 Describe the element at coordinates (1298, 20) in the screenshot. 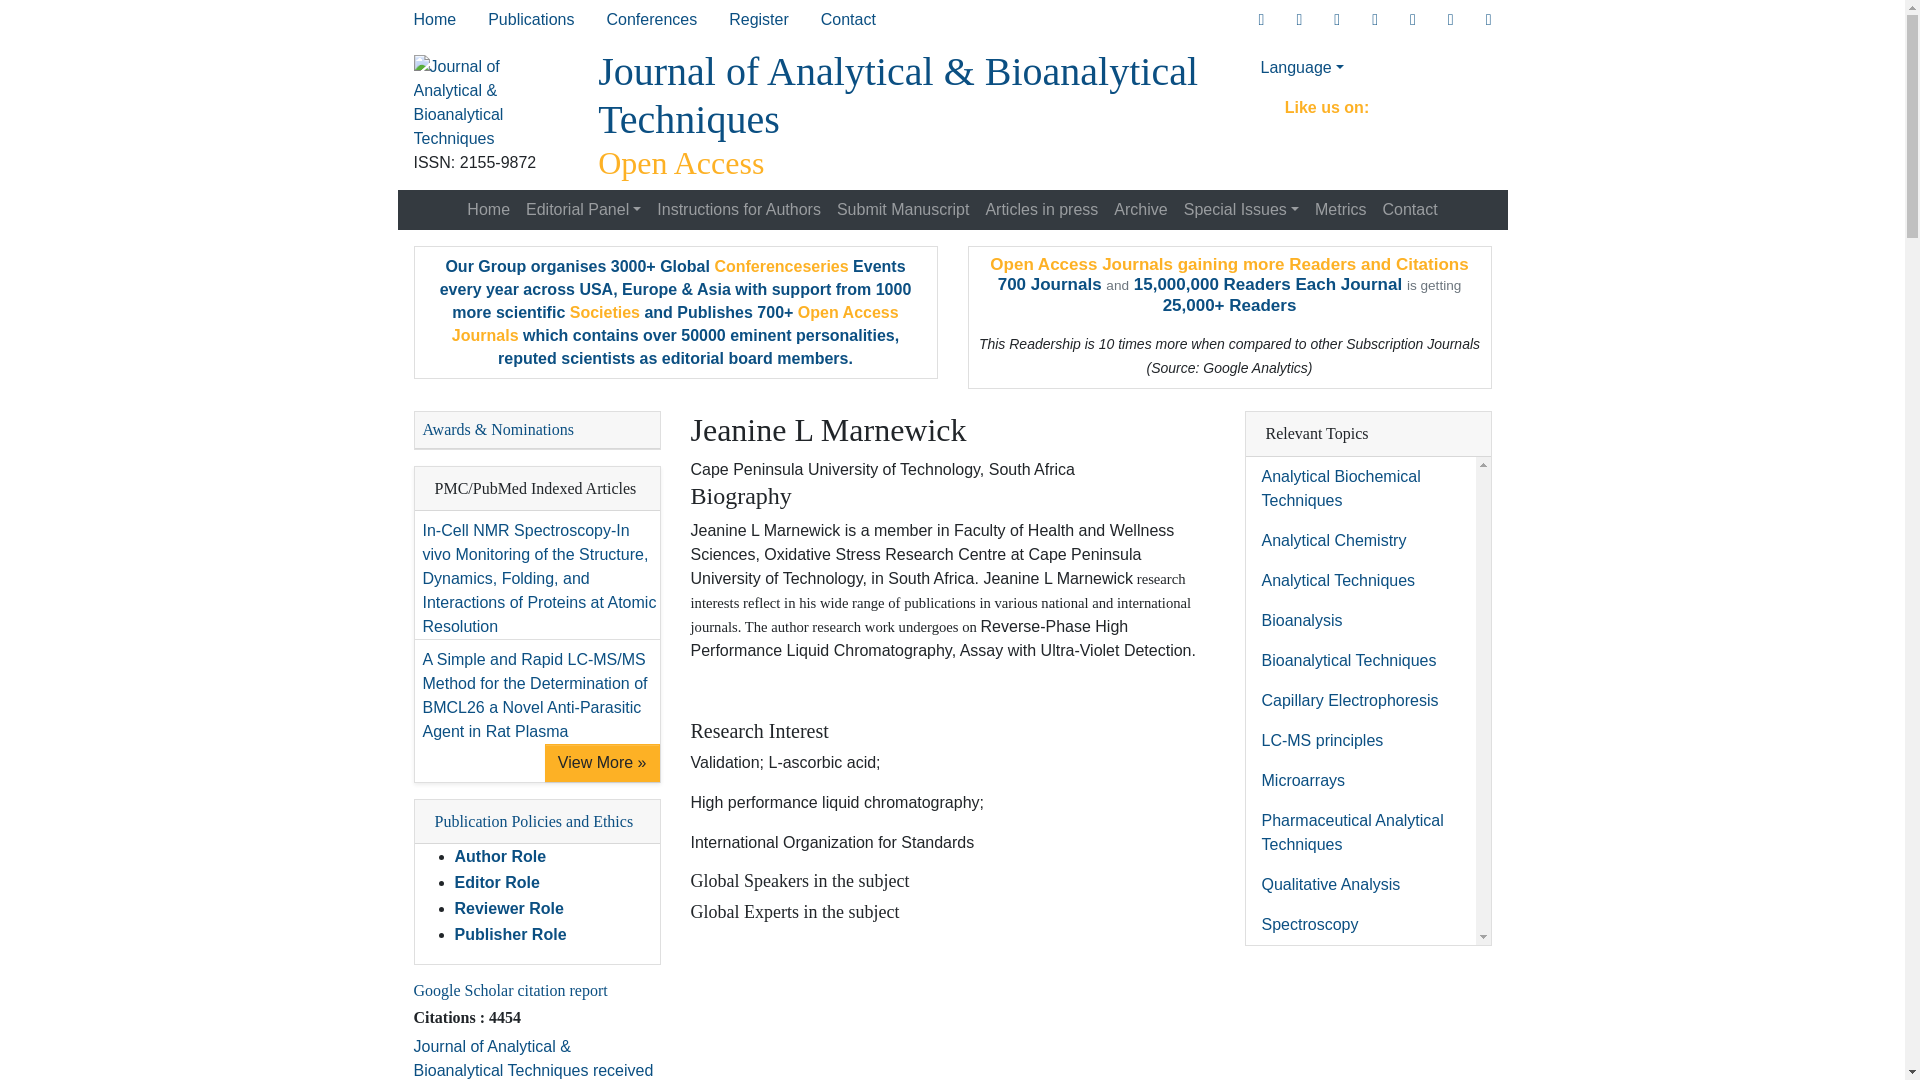

I see `Omics Facebook` at that location.